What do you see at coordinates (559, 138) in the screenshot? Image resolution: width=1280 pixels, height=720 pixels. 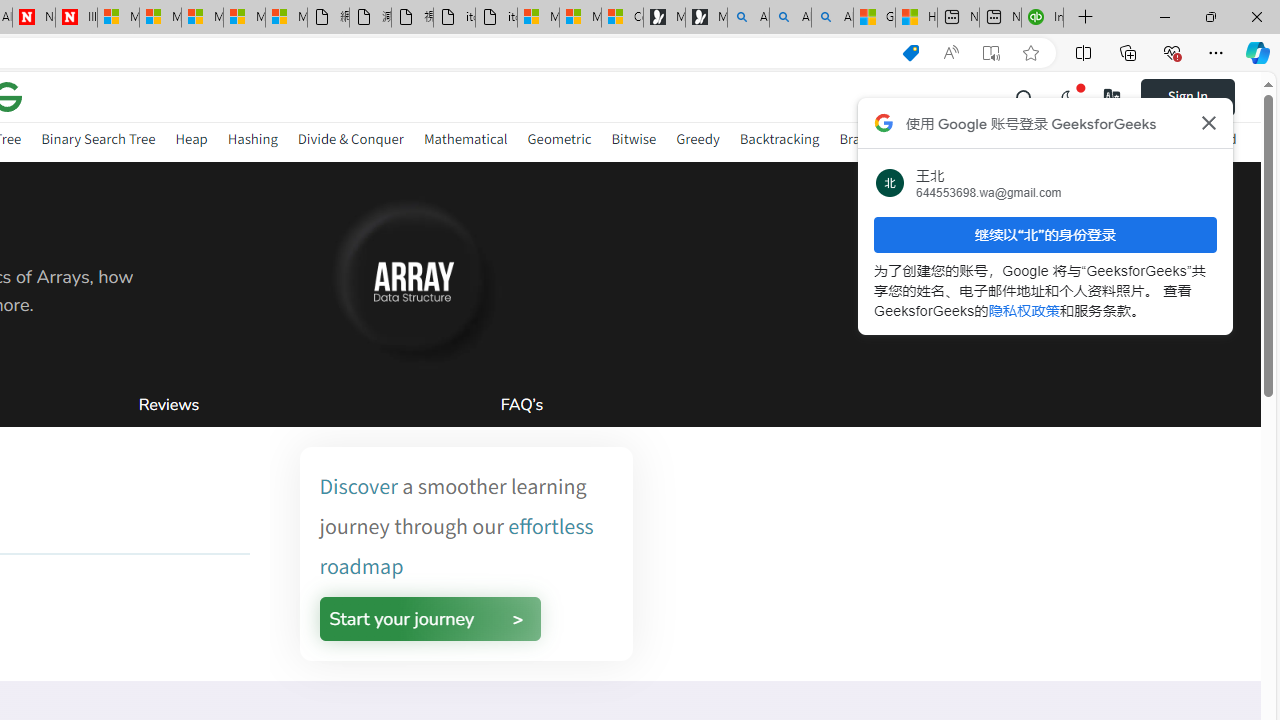 I see `Geometric` at bounding box center [559, 138].